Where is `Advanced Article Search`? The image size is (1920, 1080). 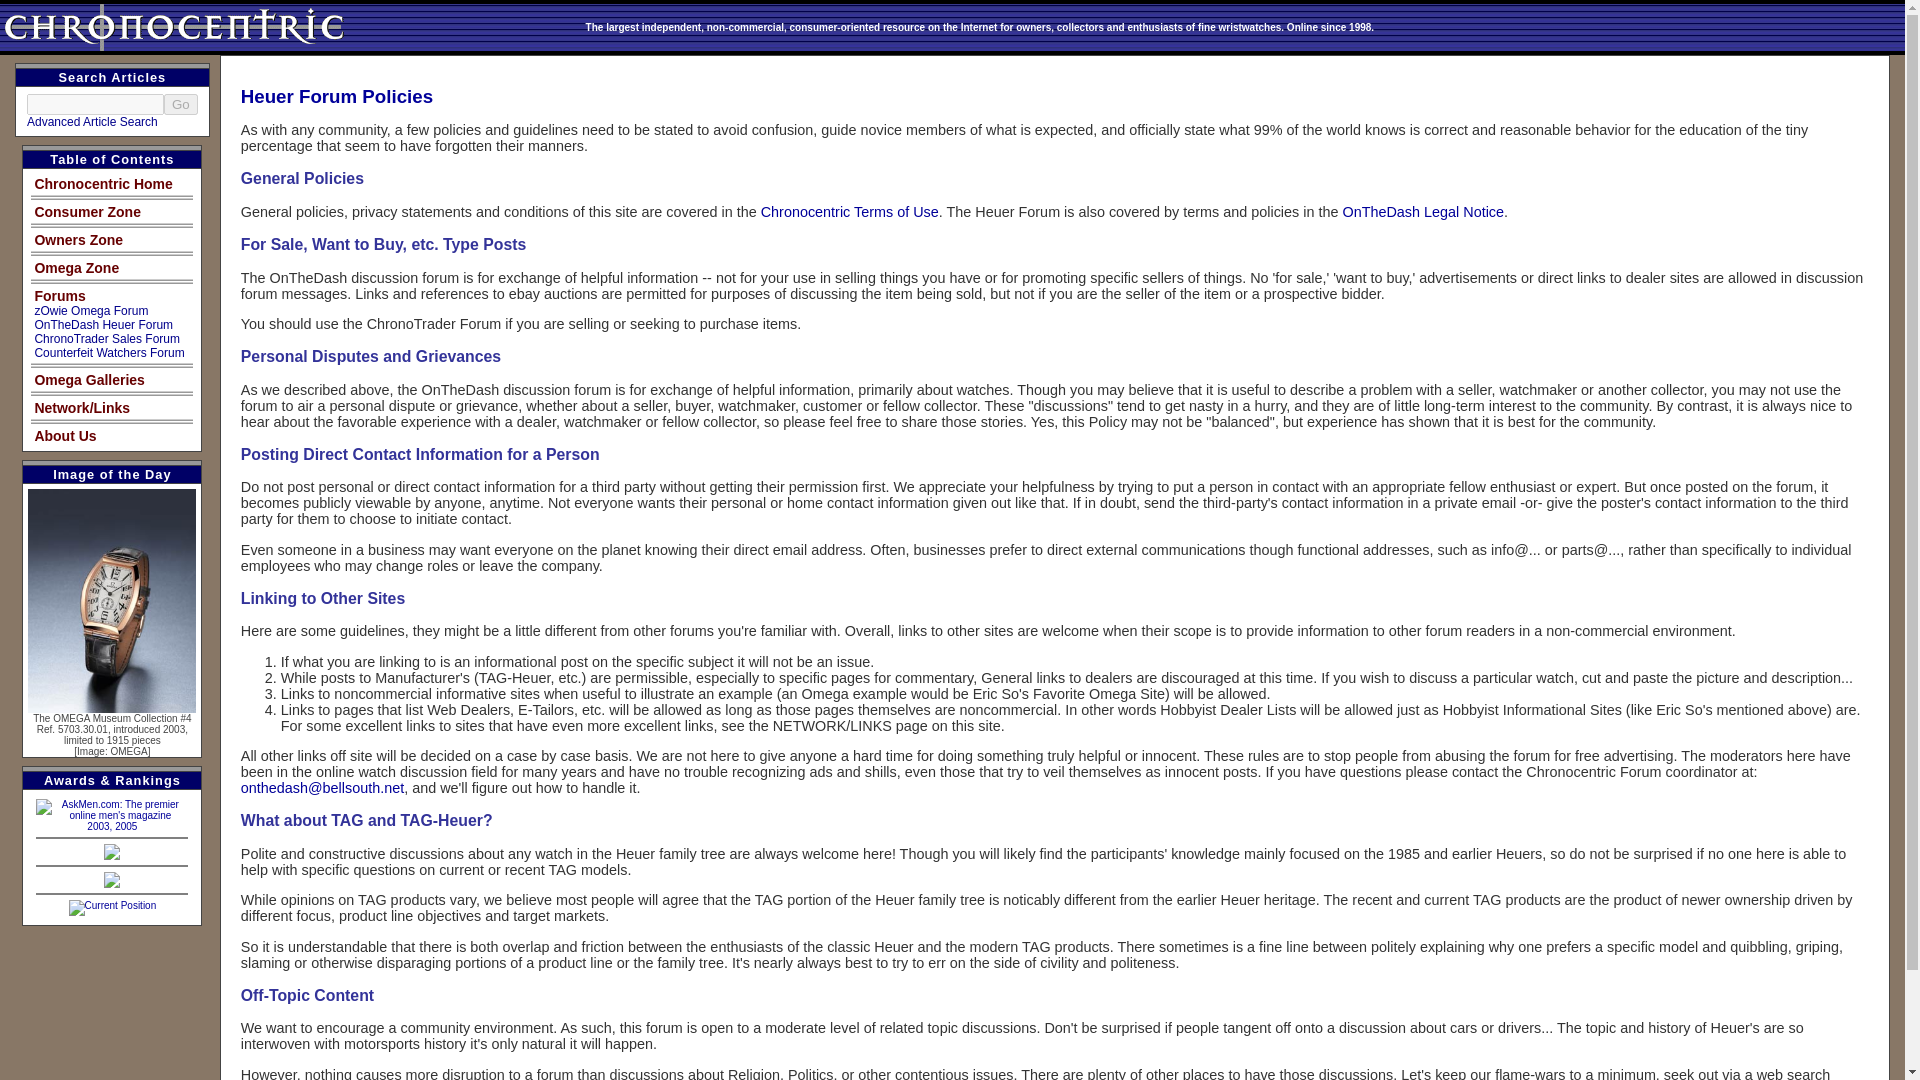
Advanced Article Search is located at coordinates (92, 121).